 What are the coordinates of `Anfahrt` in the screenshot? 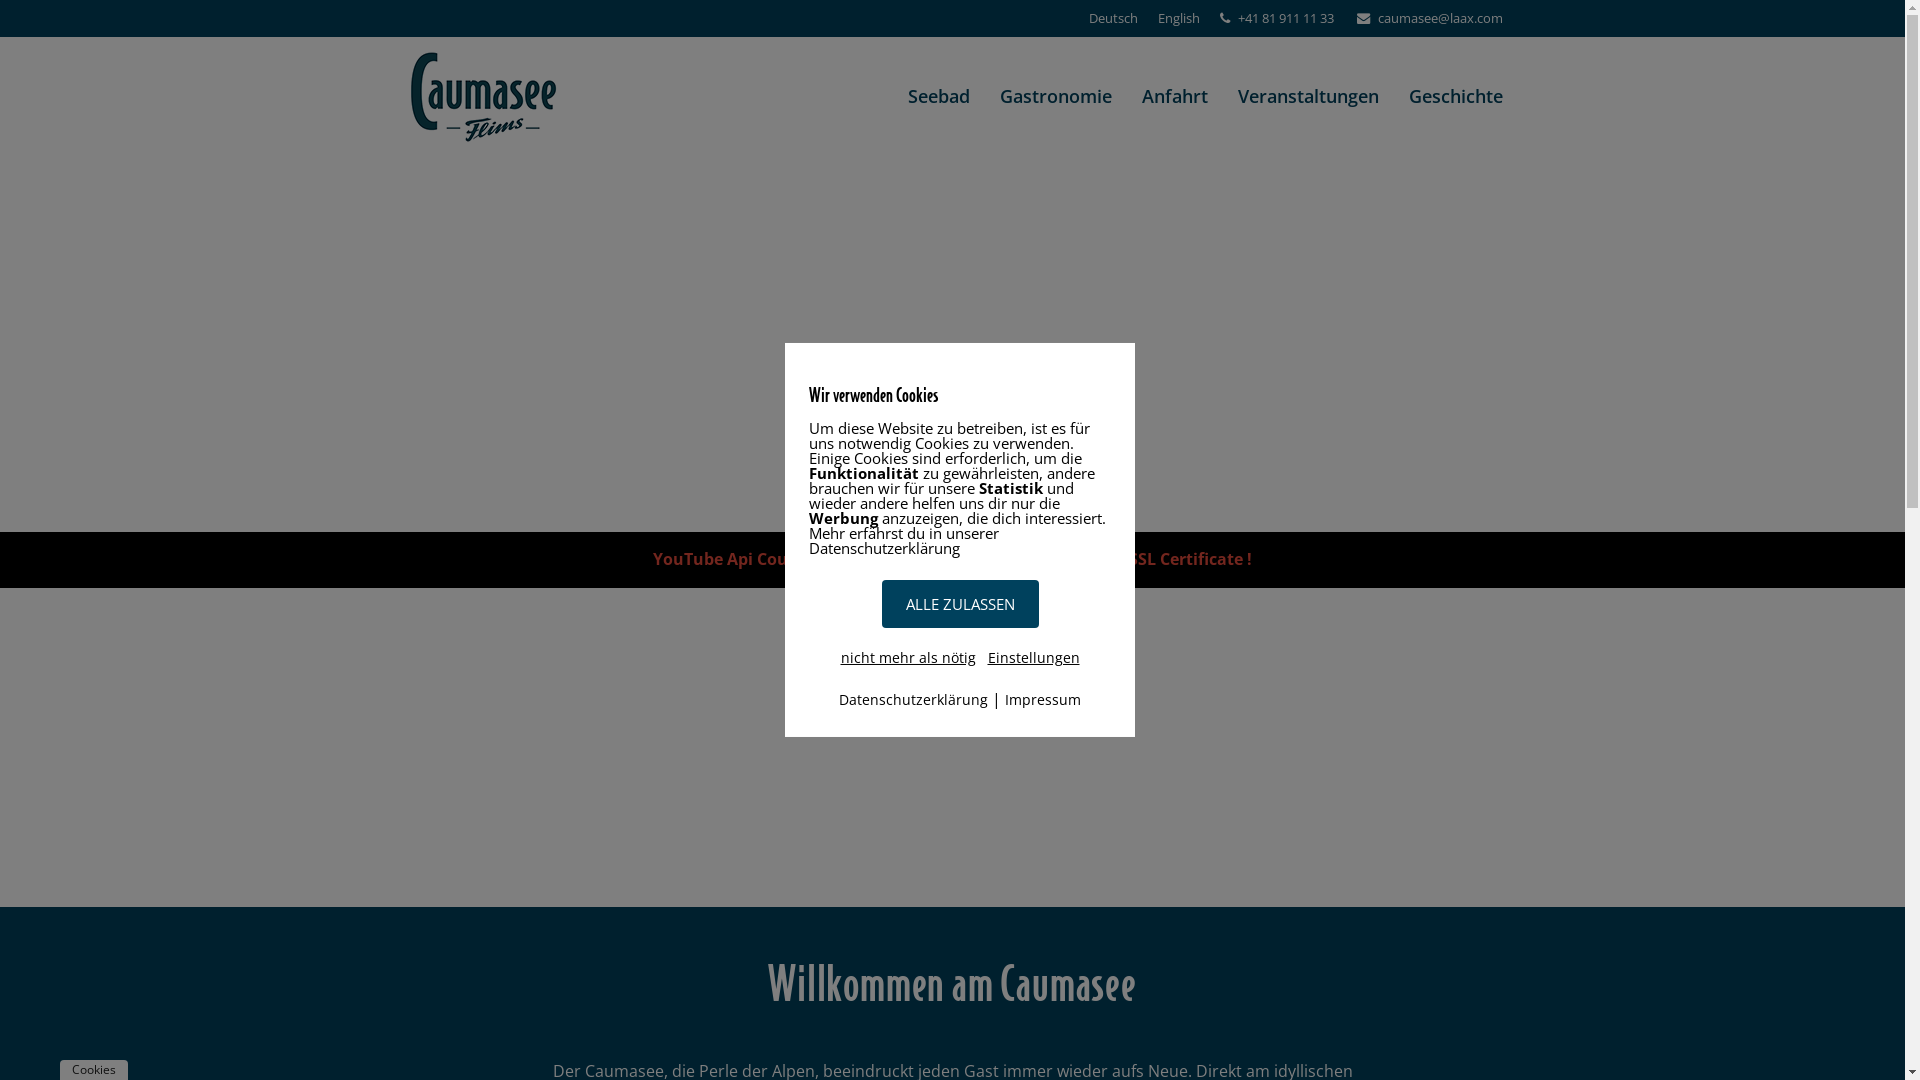 It's located at (1174, 97).